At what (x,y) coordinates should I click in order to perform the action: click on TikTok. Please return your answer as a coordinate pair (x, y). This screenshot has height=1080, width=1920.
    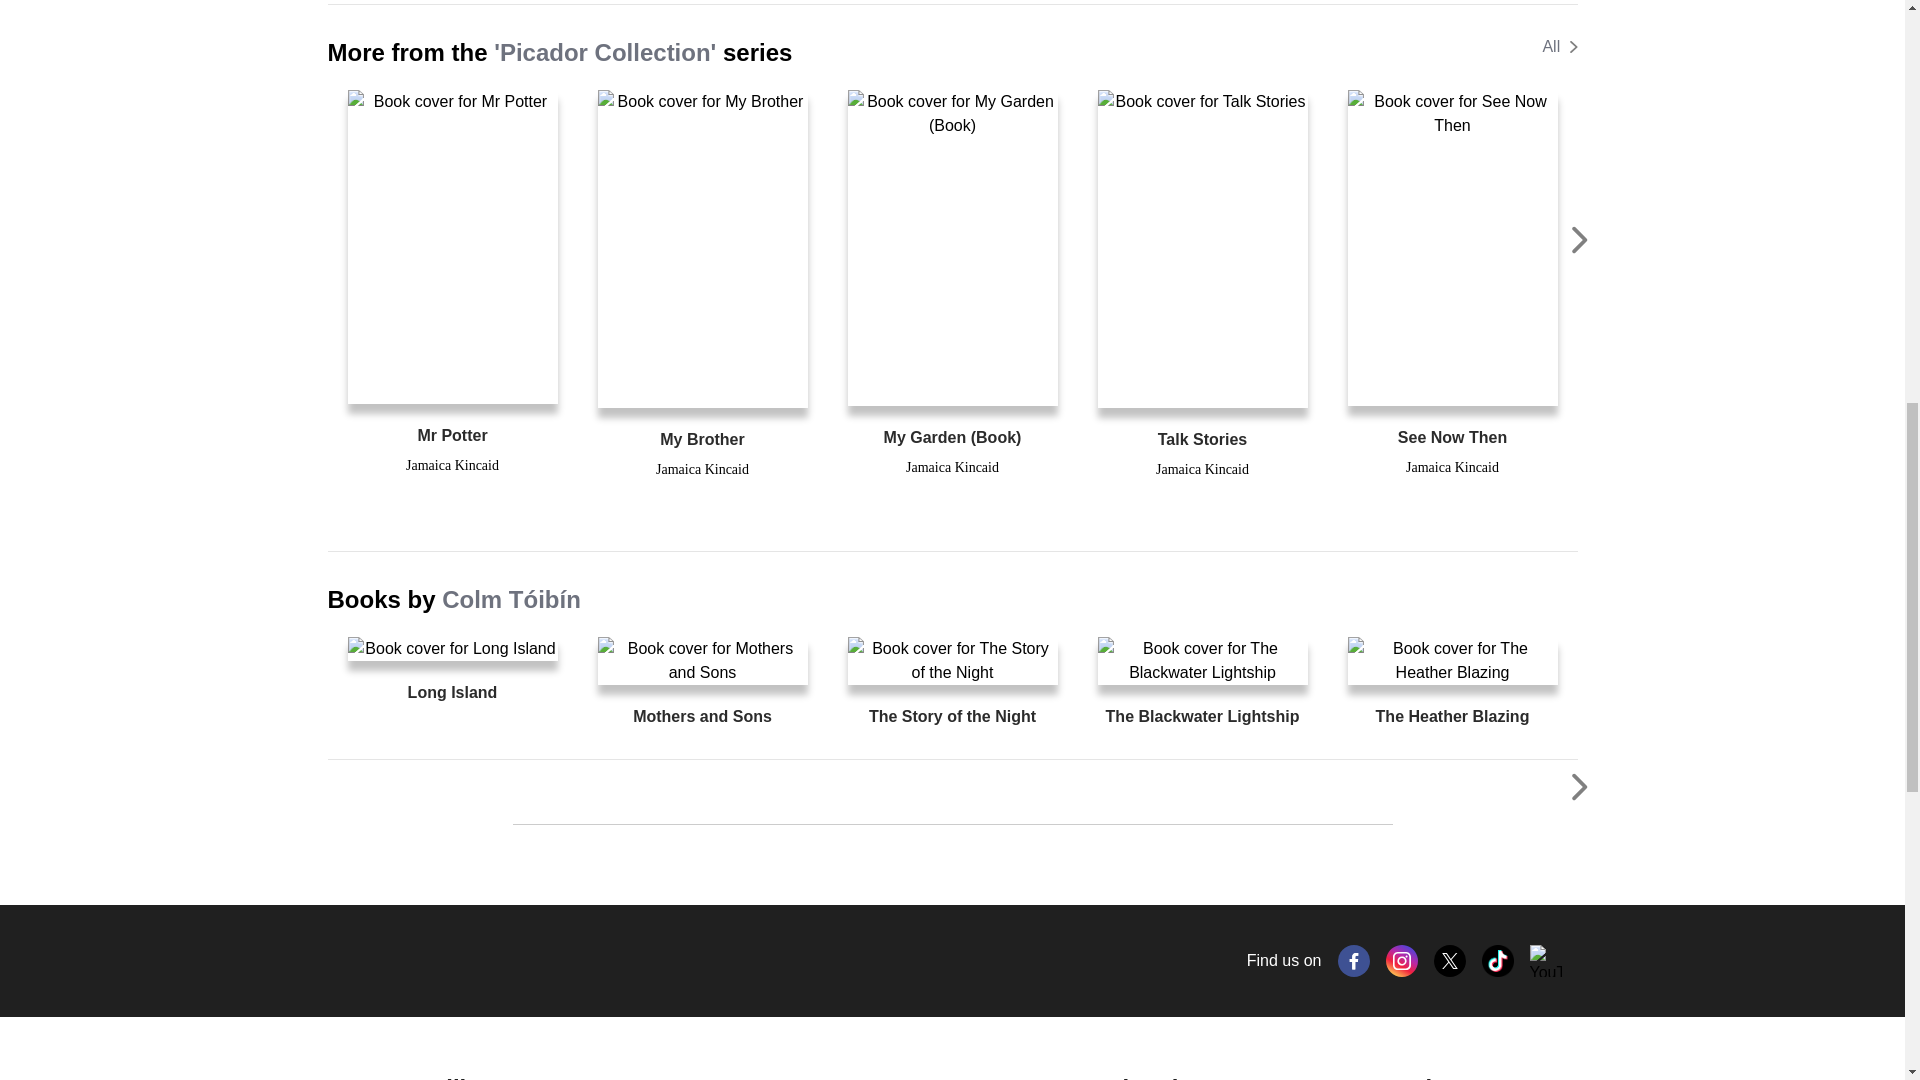
    Looking at the image, I should click on (1498, 961).